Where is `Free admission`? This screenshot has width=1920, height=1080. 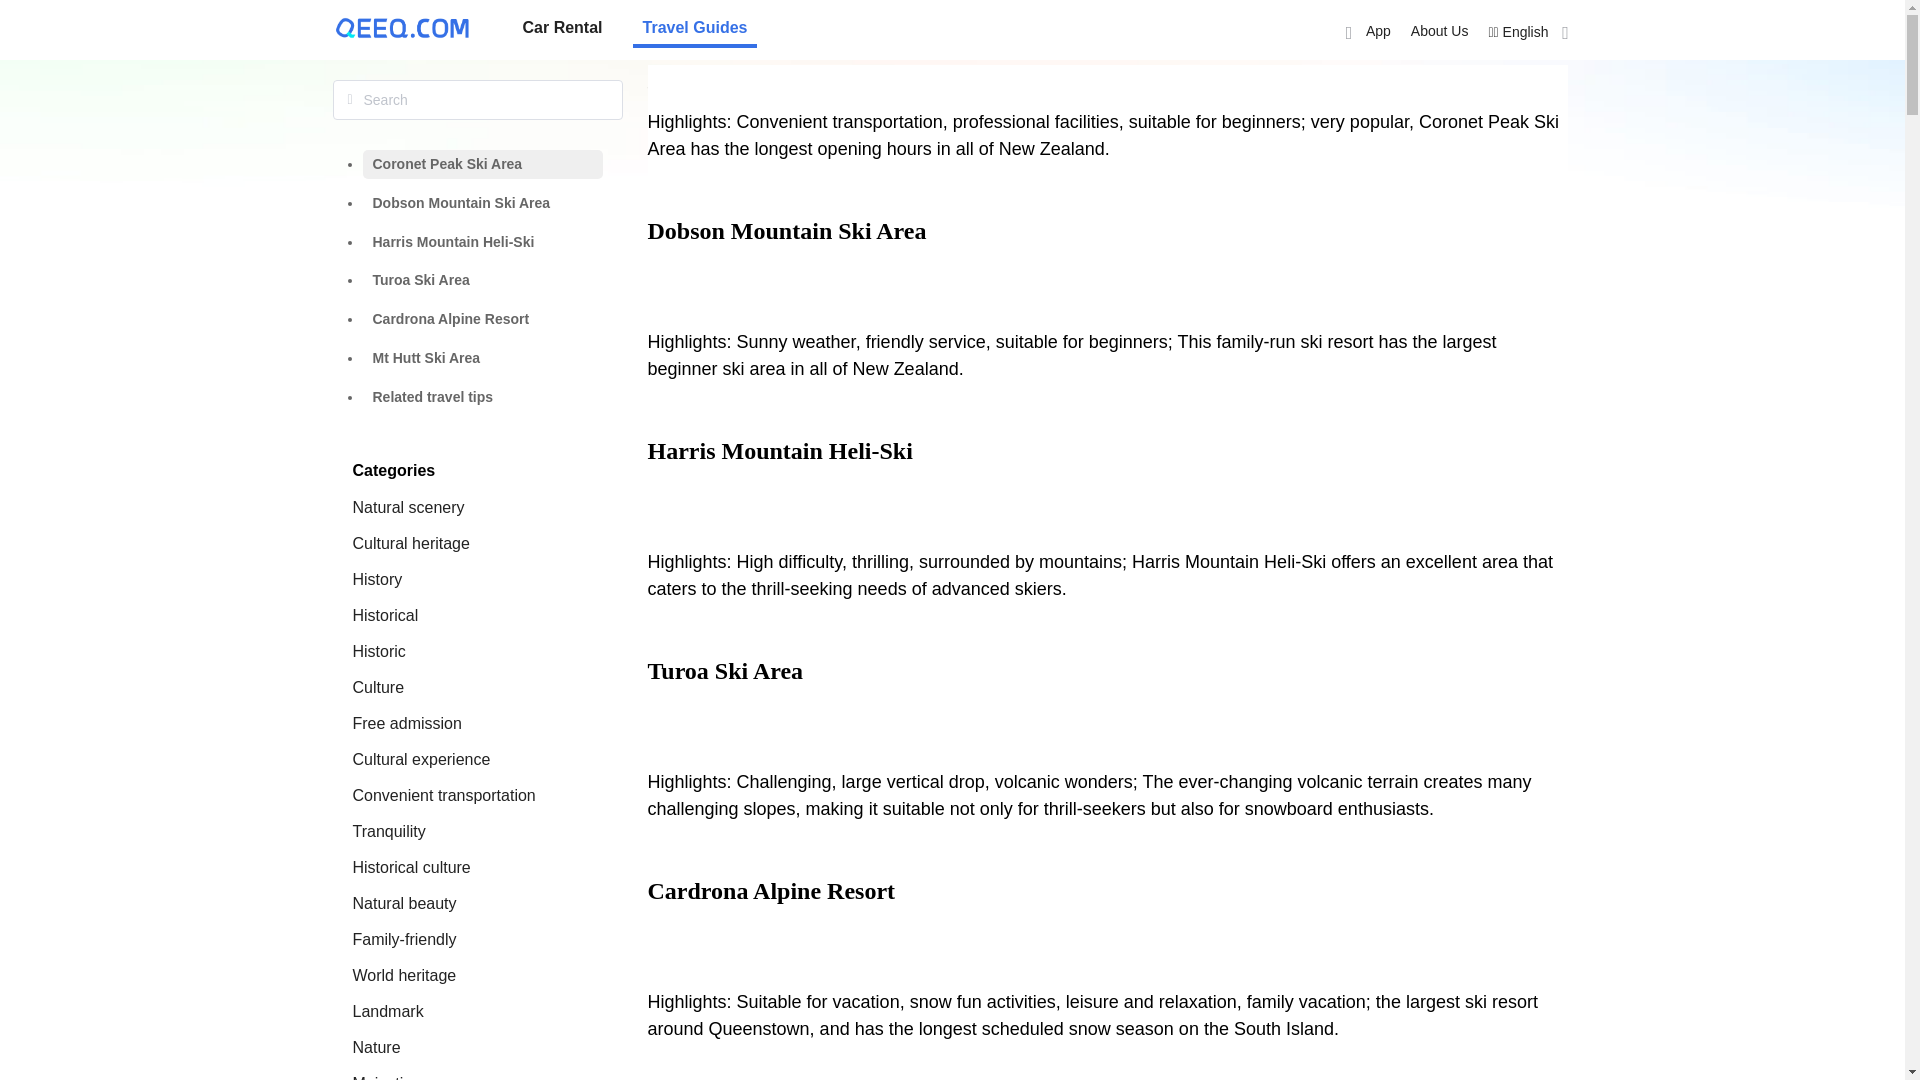 Free admission is located at coordinates (406, 723).